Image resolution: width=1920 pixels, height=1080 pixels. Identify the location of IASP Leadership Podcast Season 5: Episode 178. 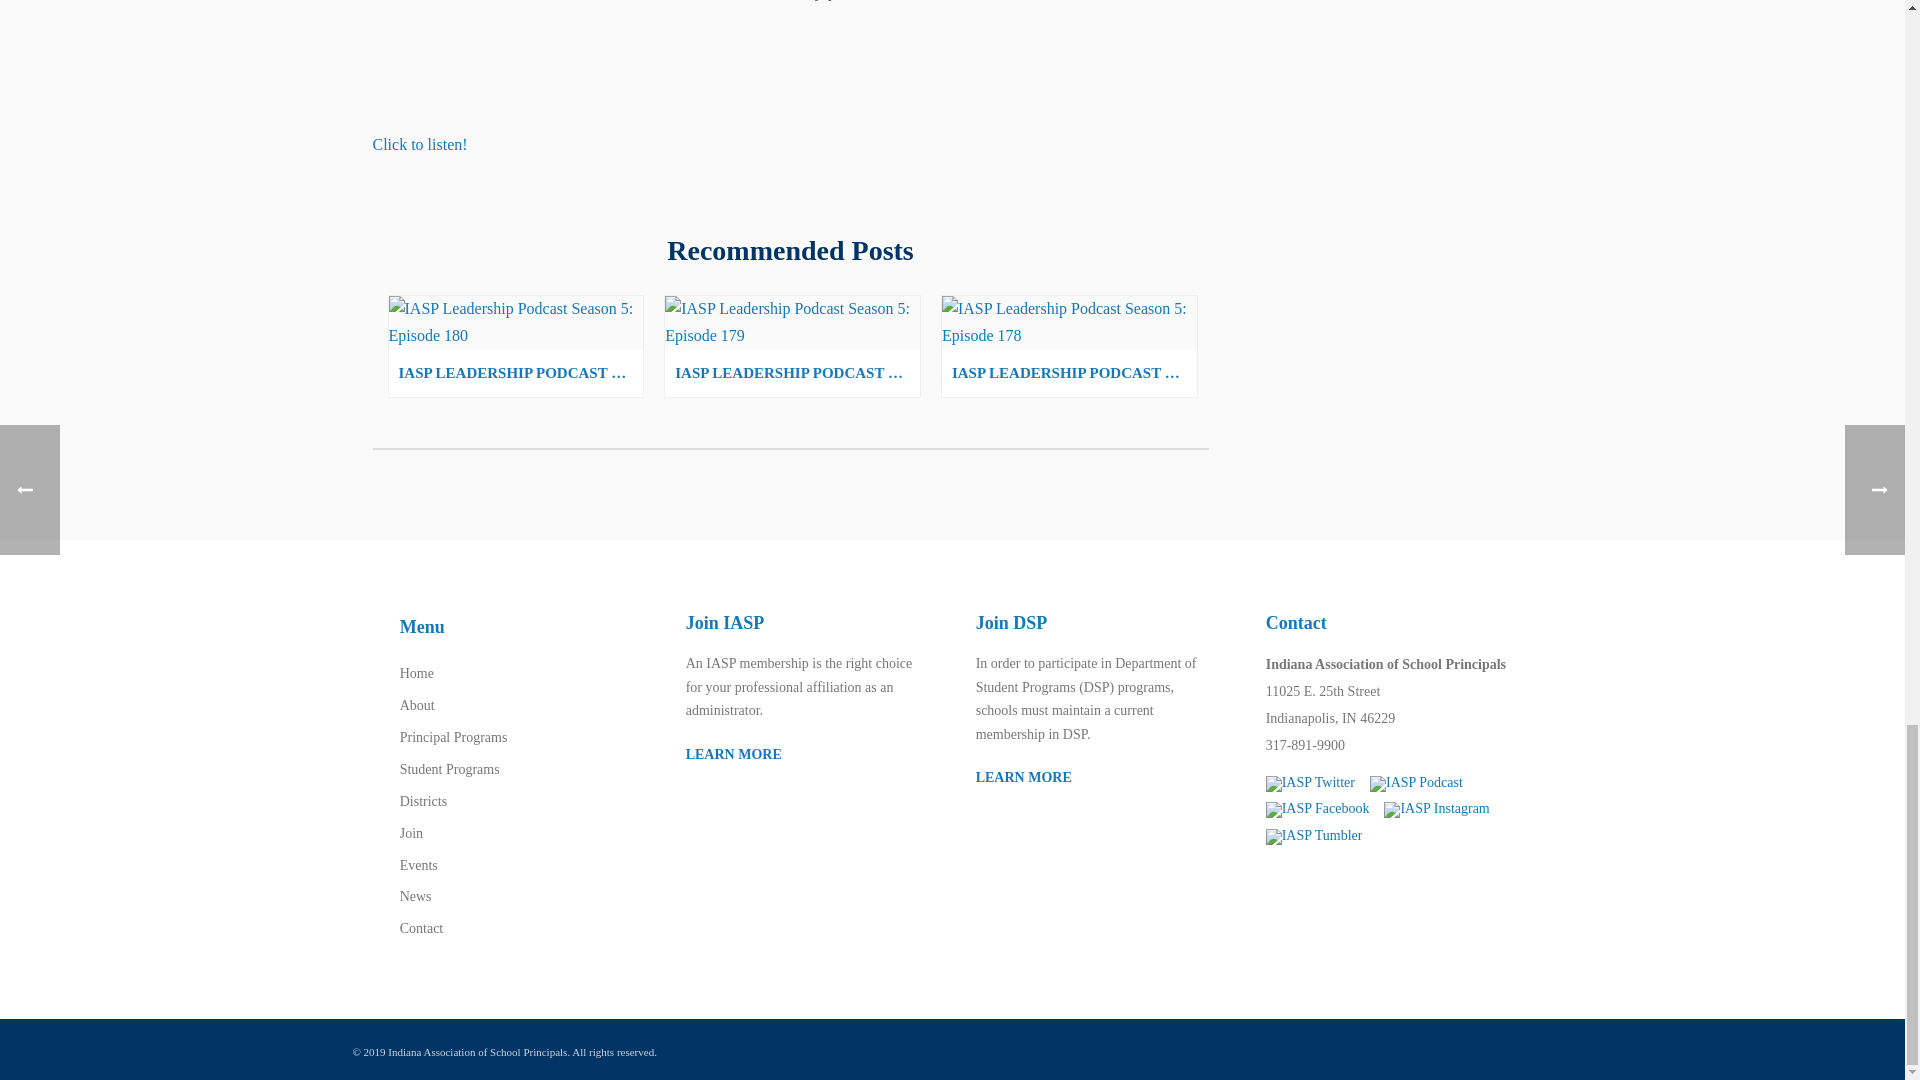
(1069, 322).